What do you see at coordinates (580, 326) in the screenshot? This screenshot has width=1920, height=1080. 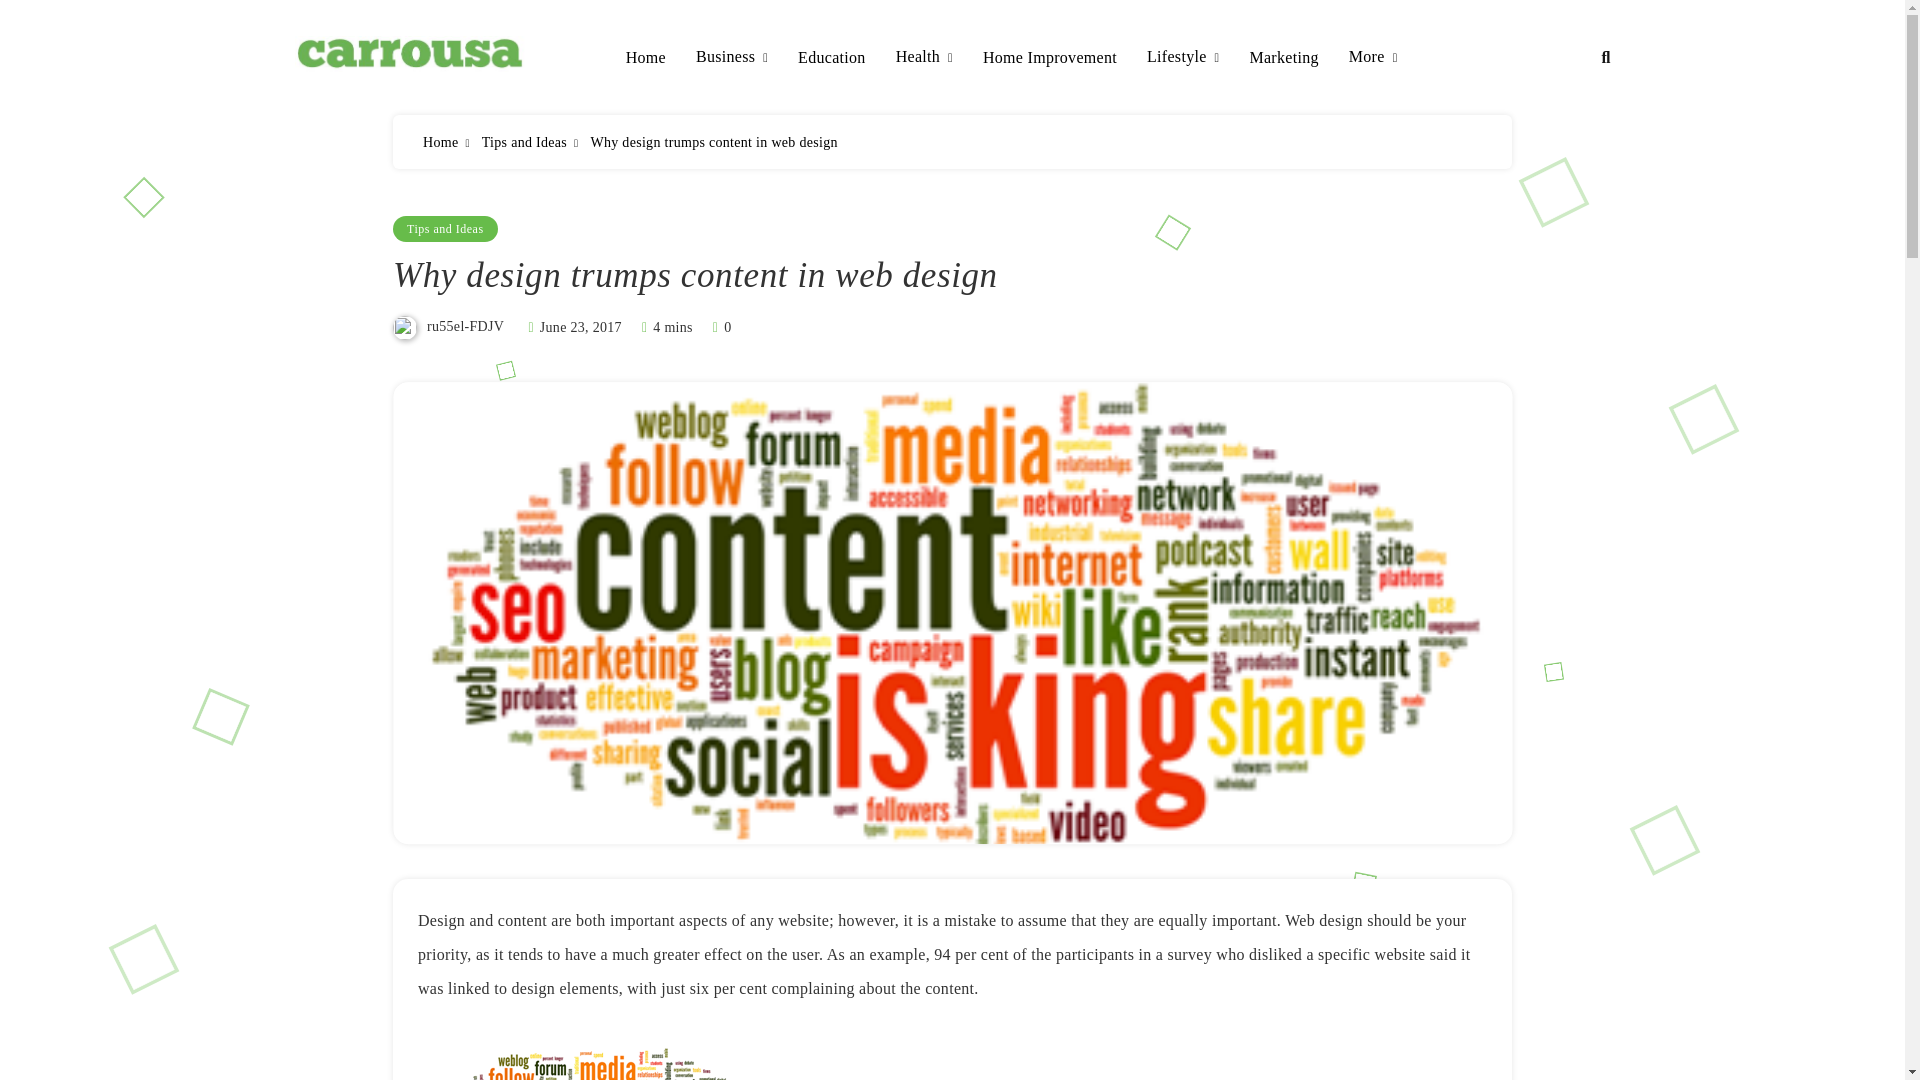 I see `June 23, 2017` at bounding box center [580, 326].